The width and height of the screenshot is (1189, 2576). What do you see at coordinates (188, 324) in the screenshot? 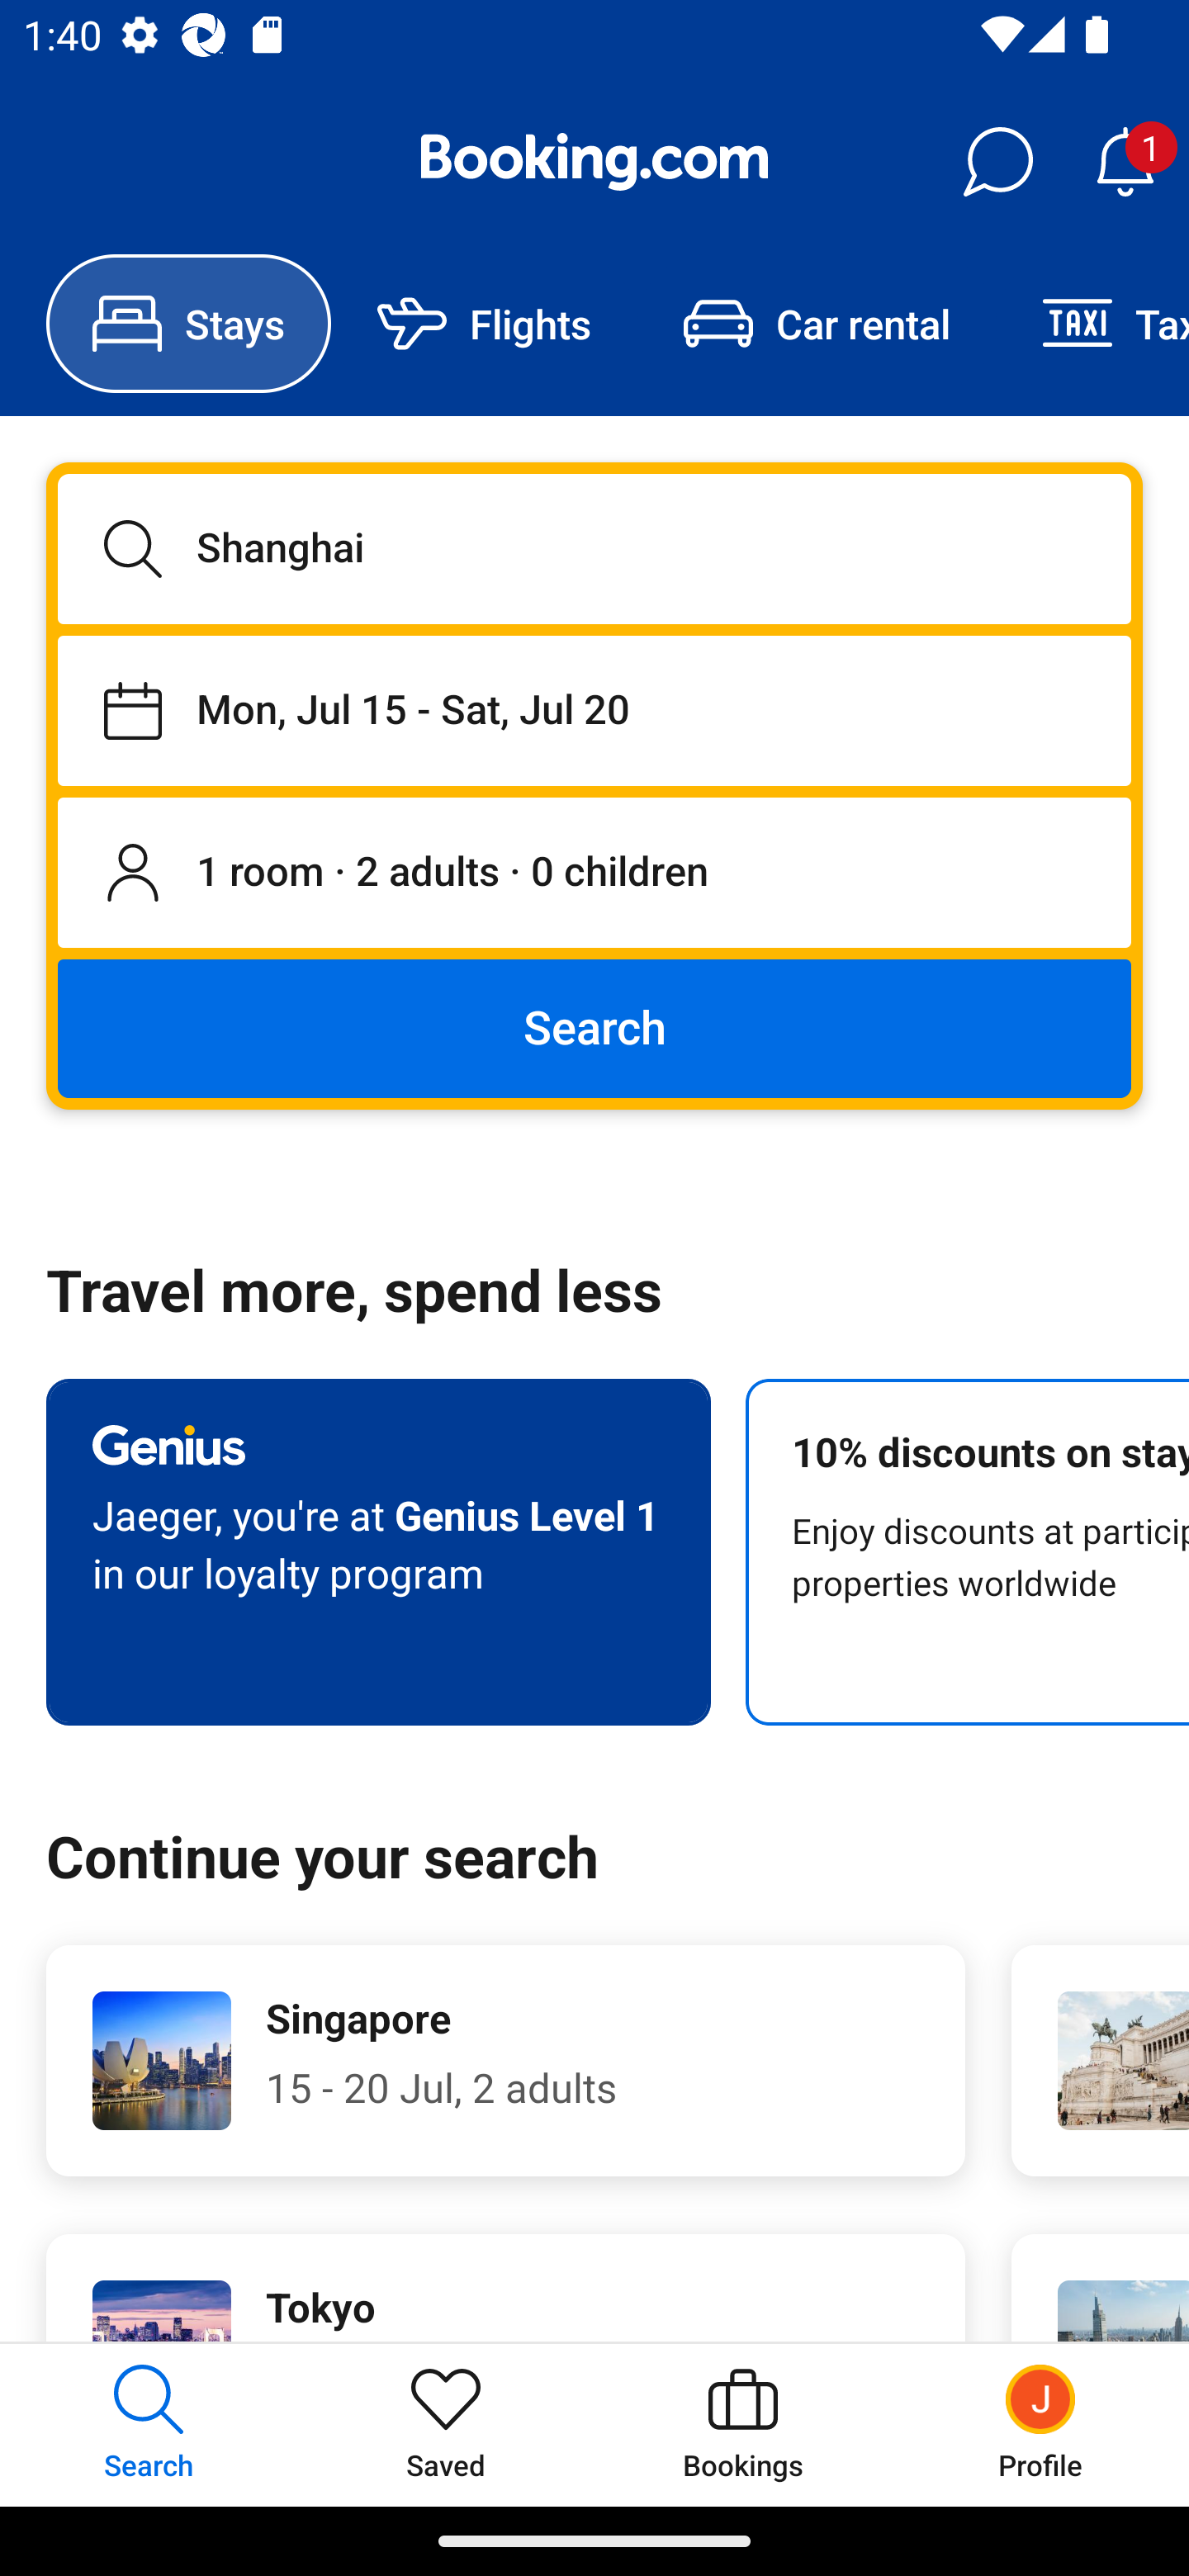
I see `Stays` at bounding box center [188, 324].